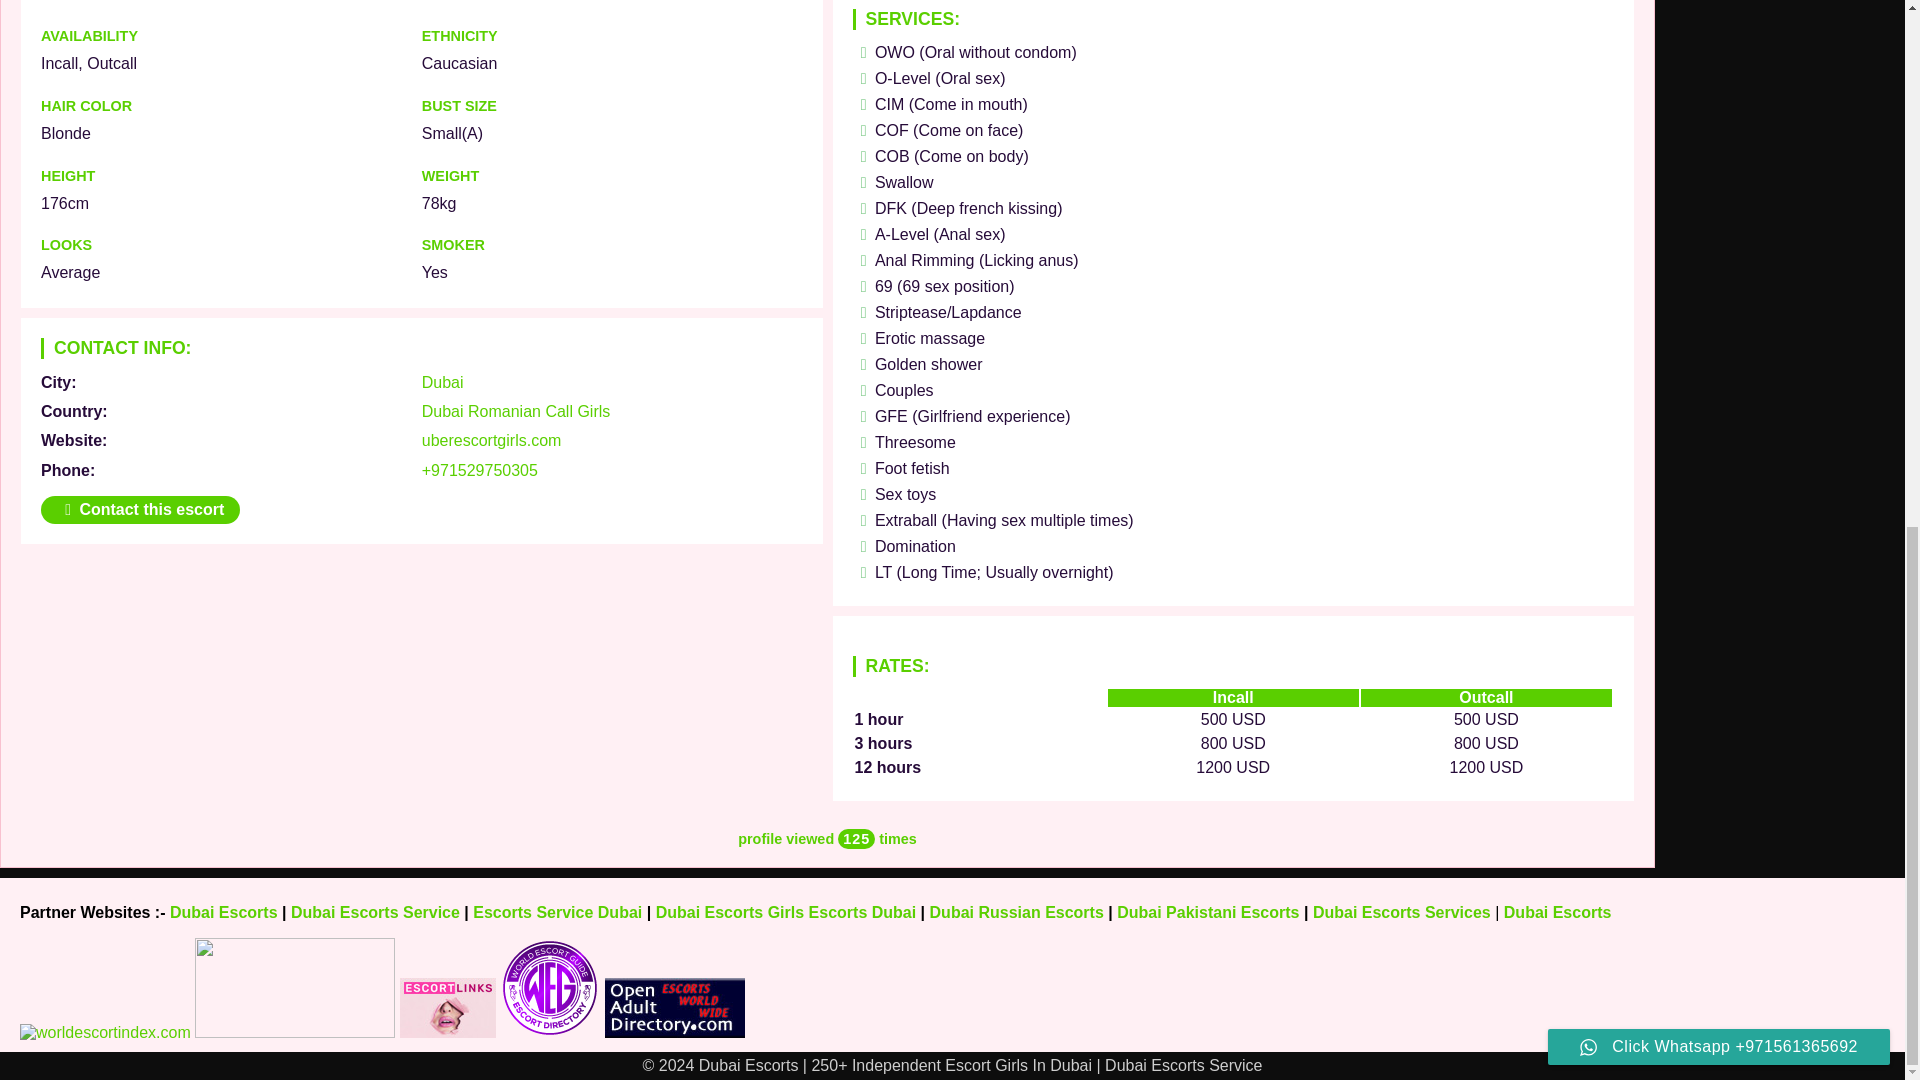  I want to click on Escortdude.com, so click(295, 1032).